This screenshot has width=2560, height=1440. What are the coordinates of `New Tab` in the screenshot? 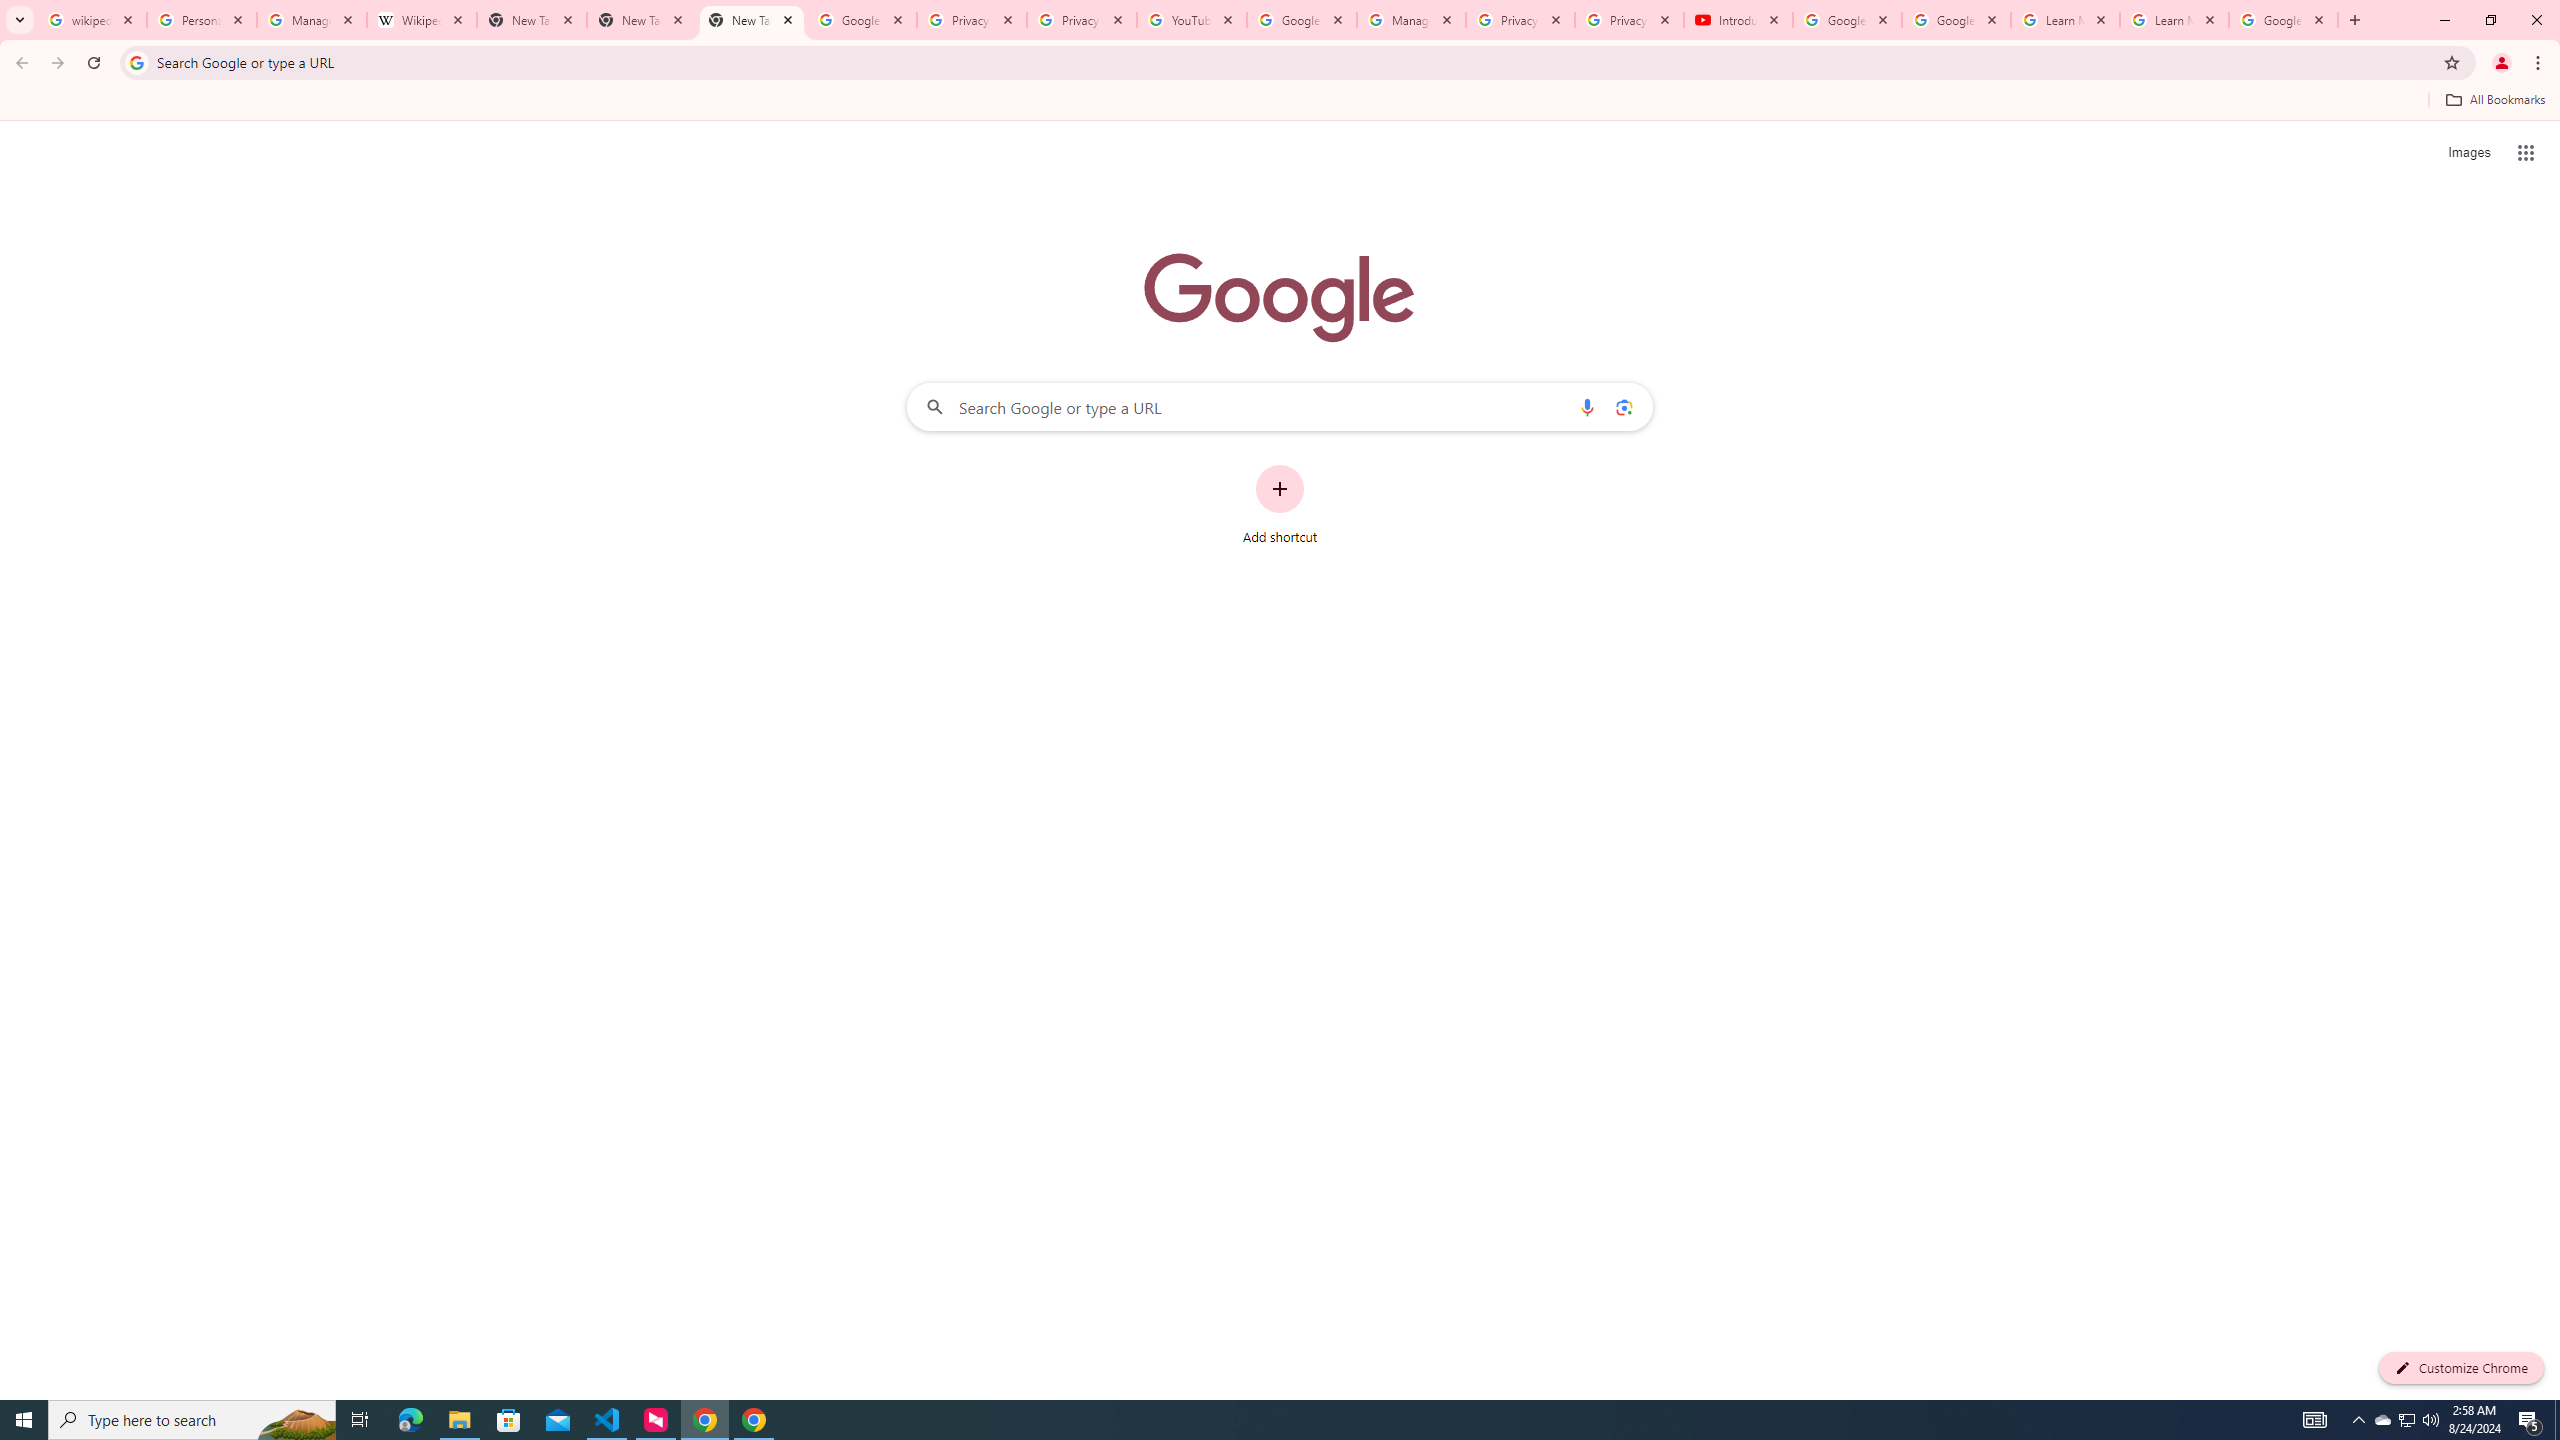 It's located at (642, 20).